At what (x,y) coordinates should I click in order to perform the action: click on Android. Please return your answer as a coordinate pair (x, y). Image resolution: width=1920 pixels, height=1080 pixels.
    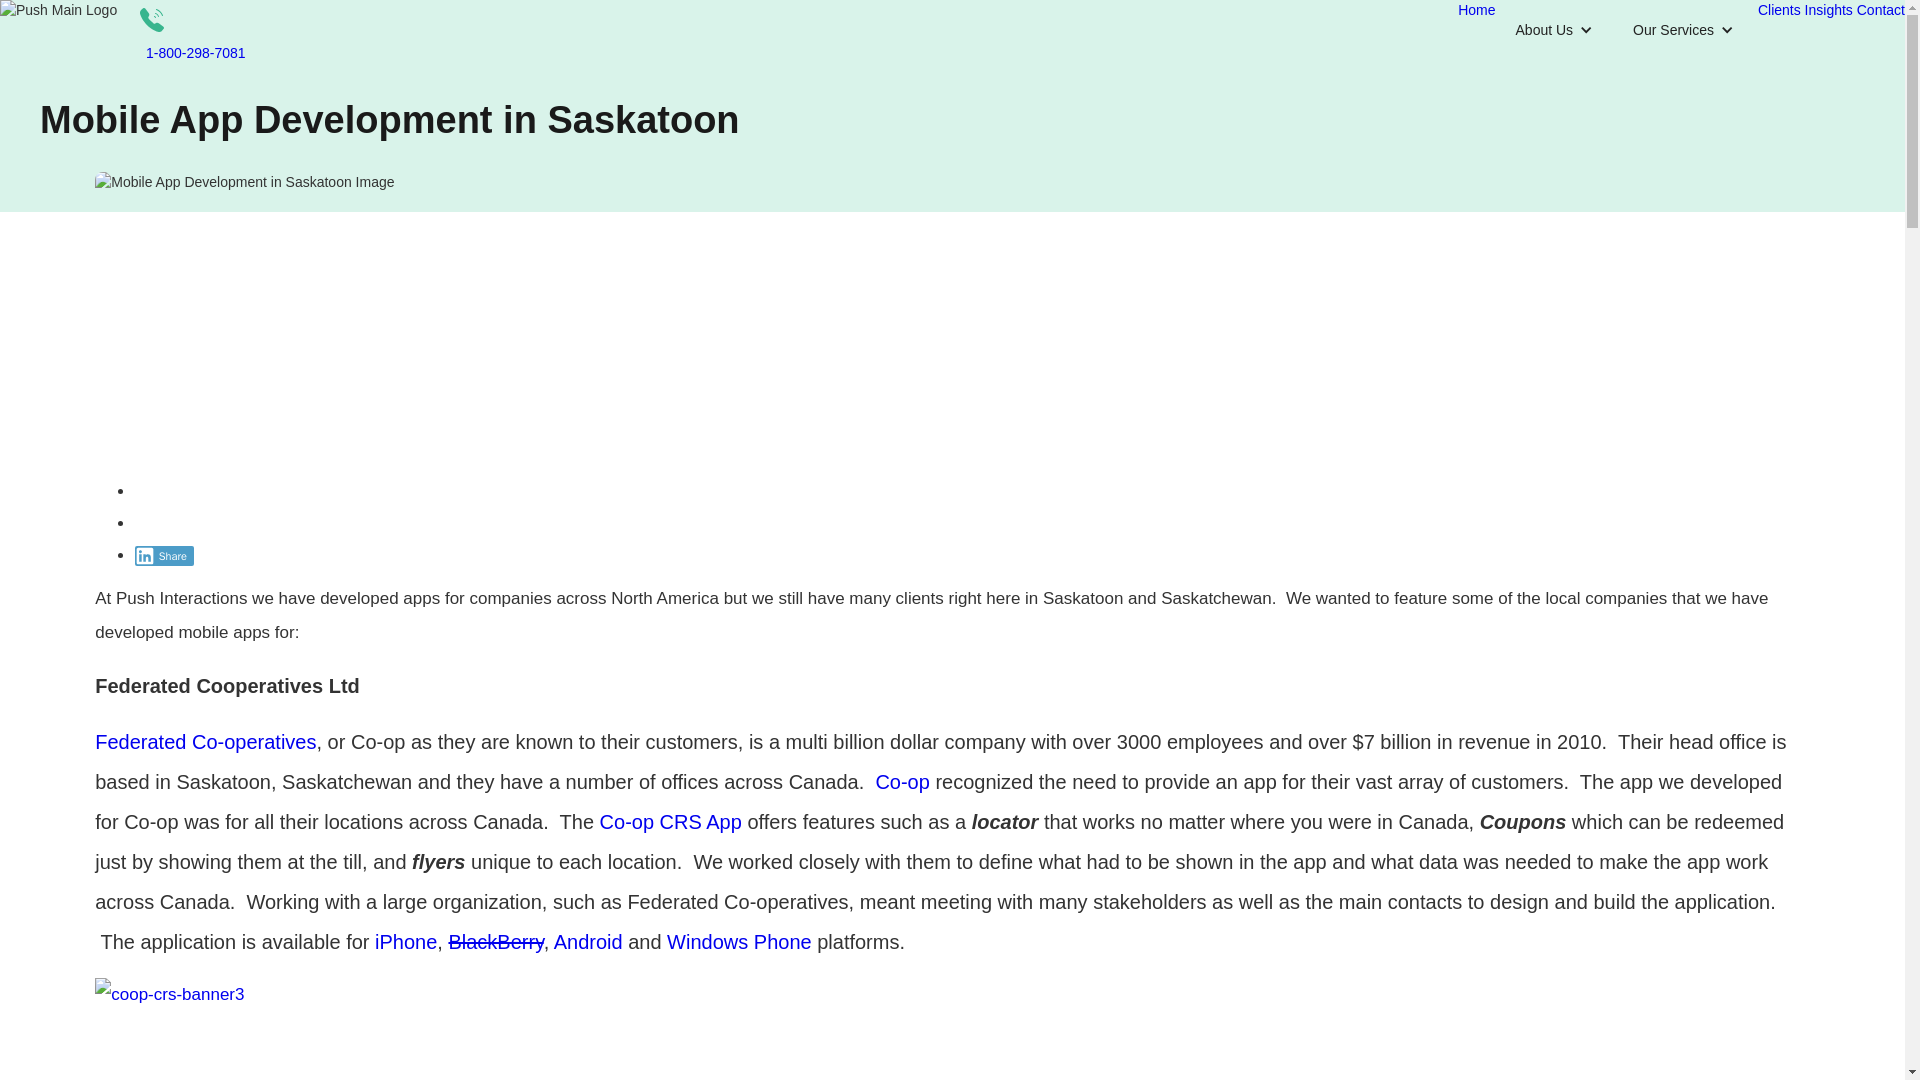
    Looking at the image, I should click on (588, 941).